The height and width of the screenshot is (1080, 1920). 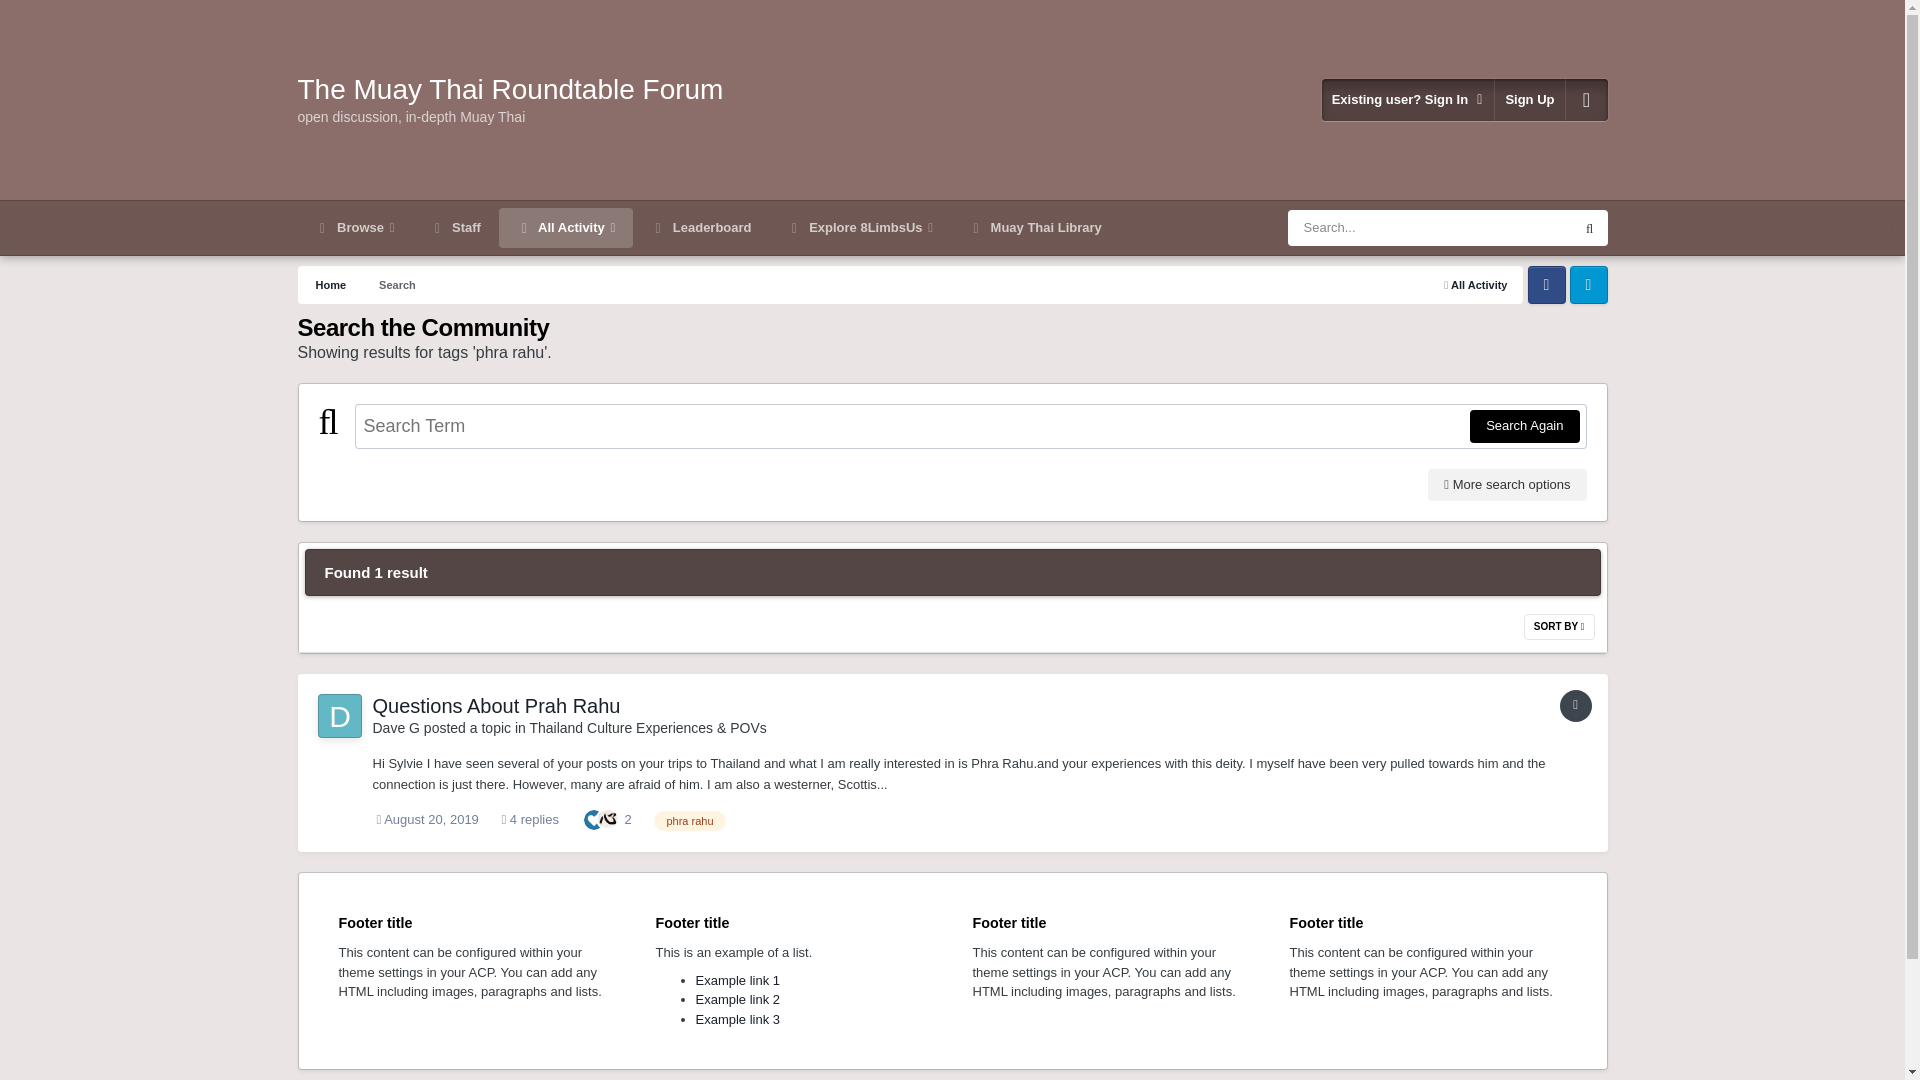 I want to click on Go to Dave G's profile, so click(x=395, y=728).